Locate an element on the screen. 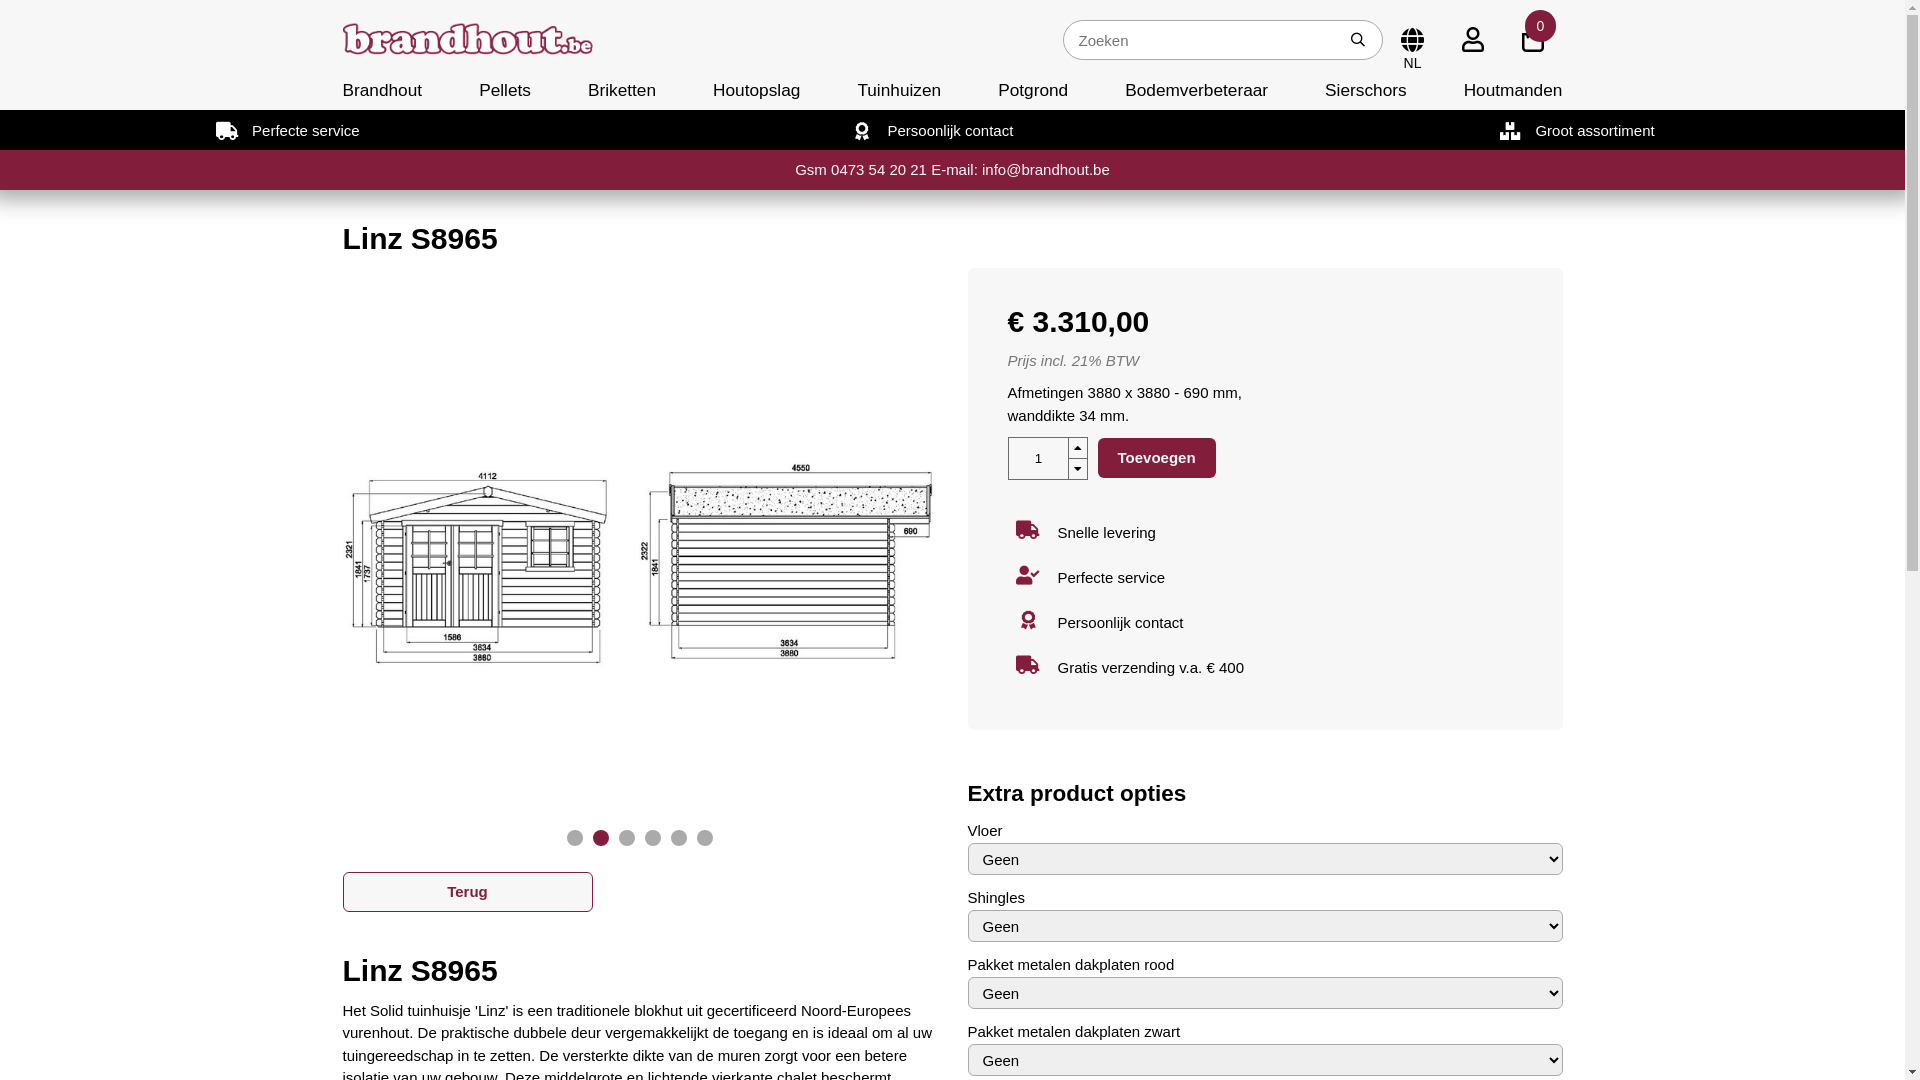 This screenshot has width=1920, height=1080. Terug is located at coordinates (467, 892).